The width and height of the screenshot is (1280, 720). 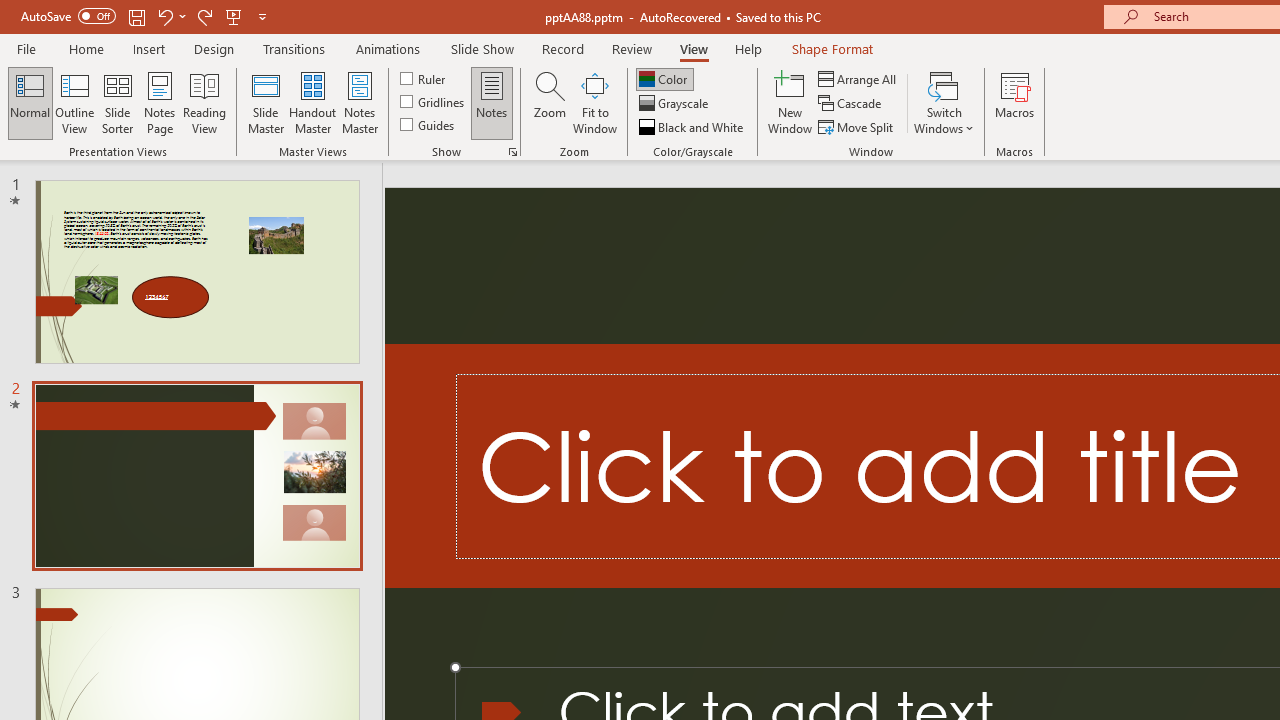 What do you see at coordinates (512, 152) in the screenshot?
I see `Grid Settings...` at bounding box center [512, 152].